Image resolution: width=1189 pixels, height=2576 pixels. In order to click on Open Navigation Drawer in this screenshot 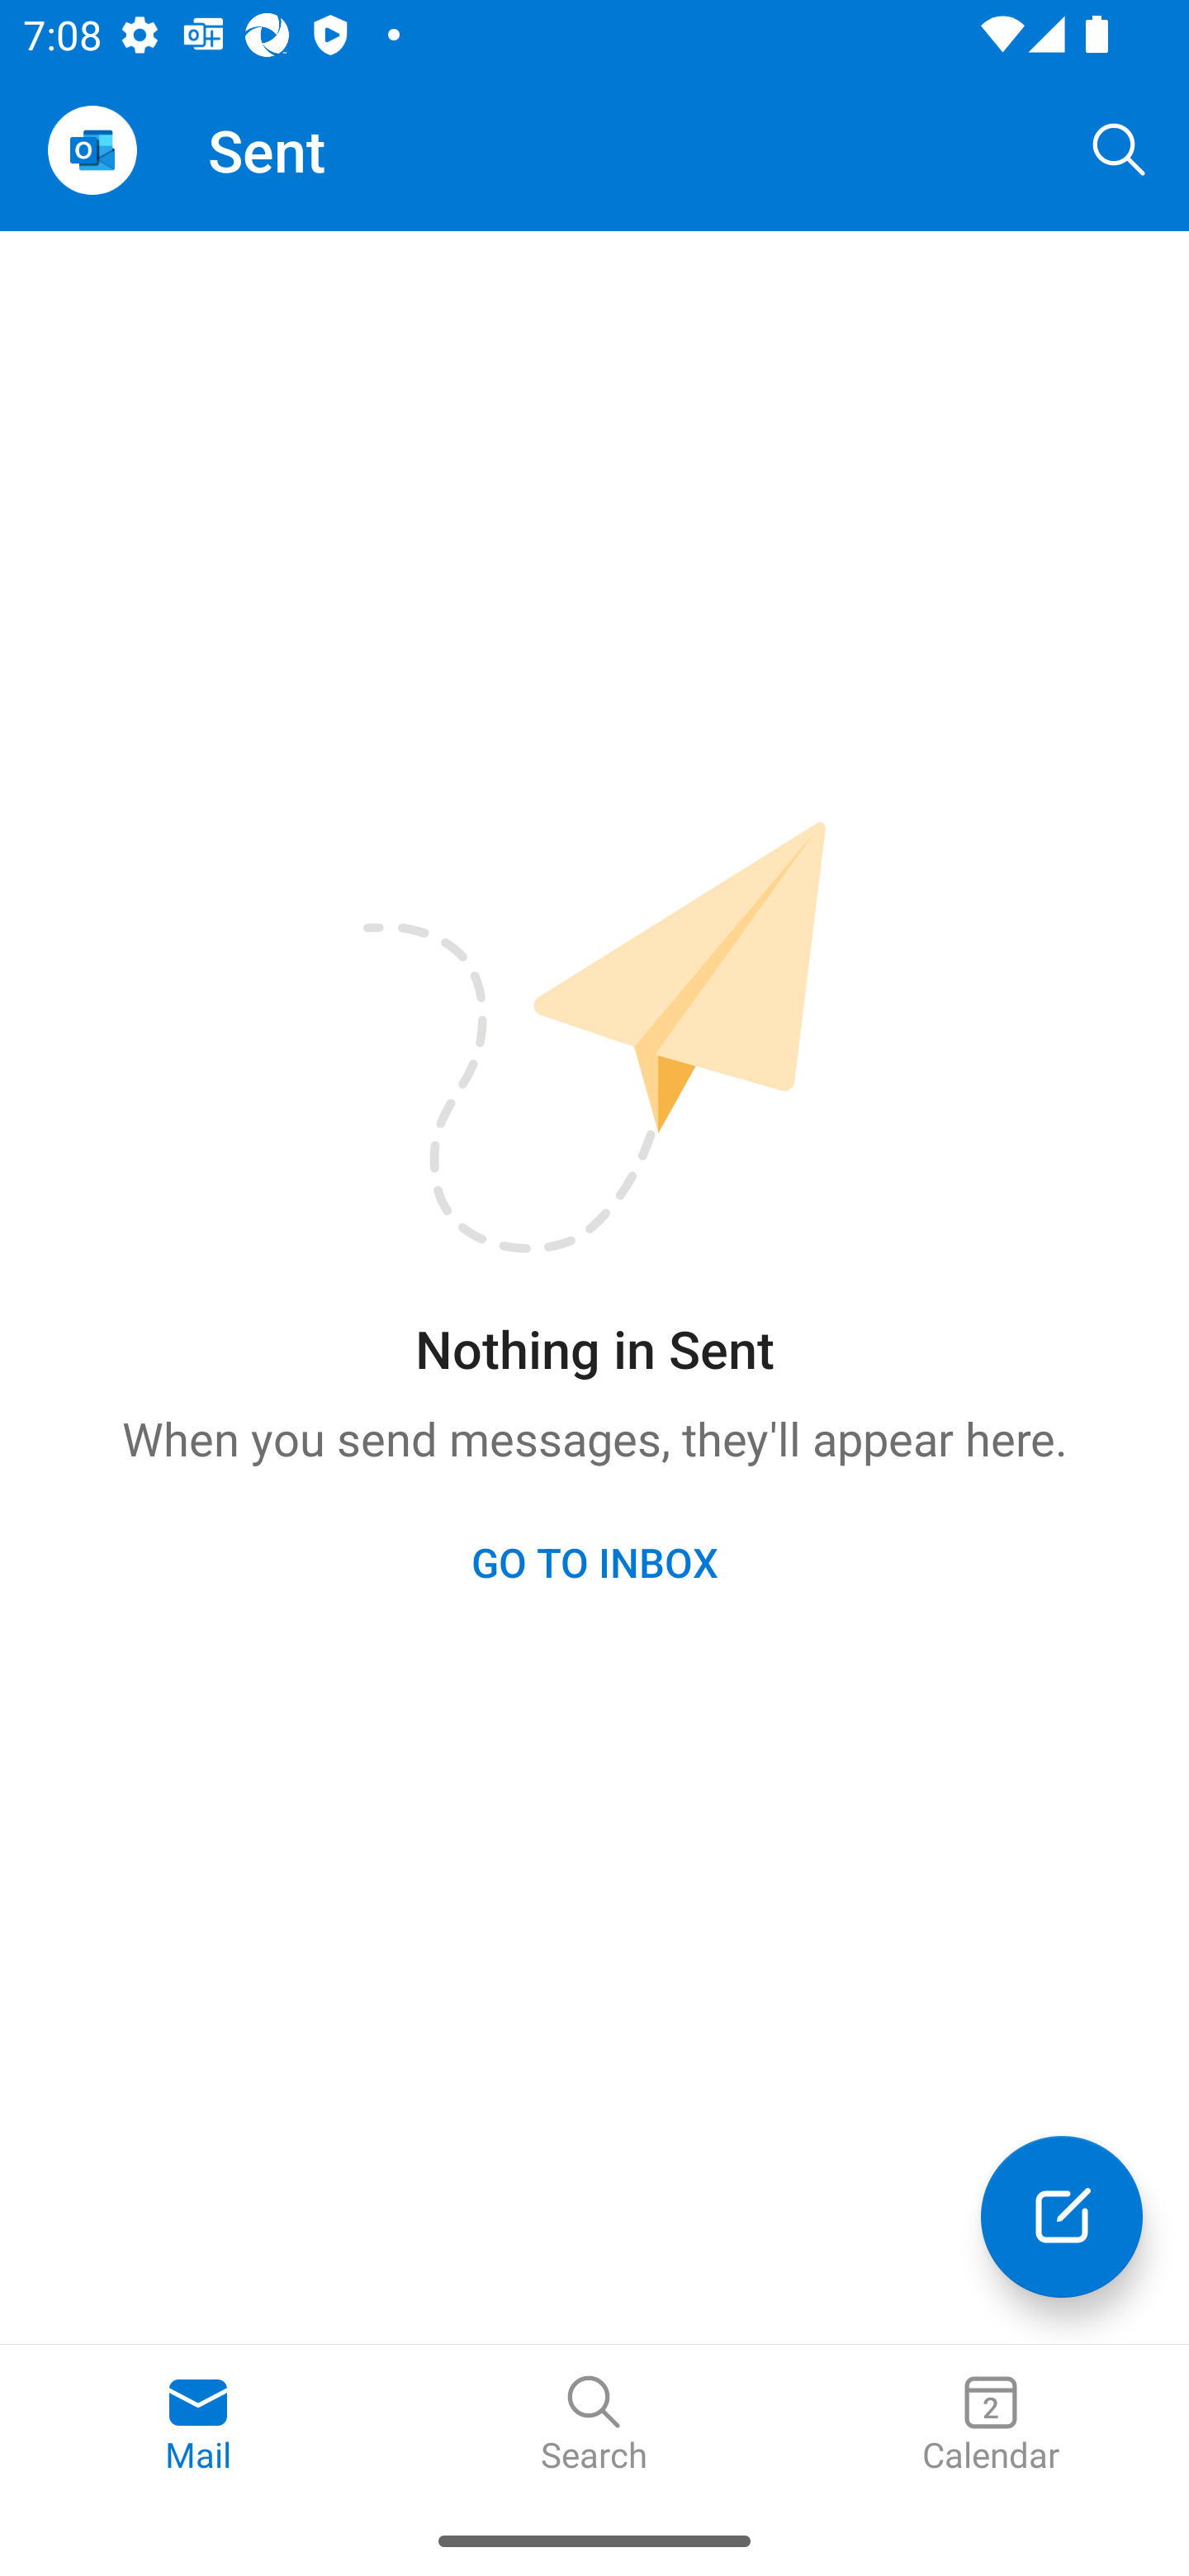, I will do `click(92, 150)`.